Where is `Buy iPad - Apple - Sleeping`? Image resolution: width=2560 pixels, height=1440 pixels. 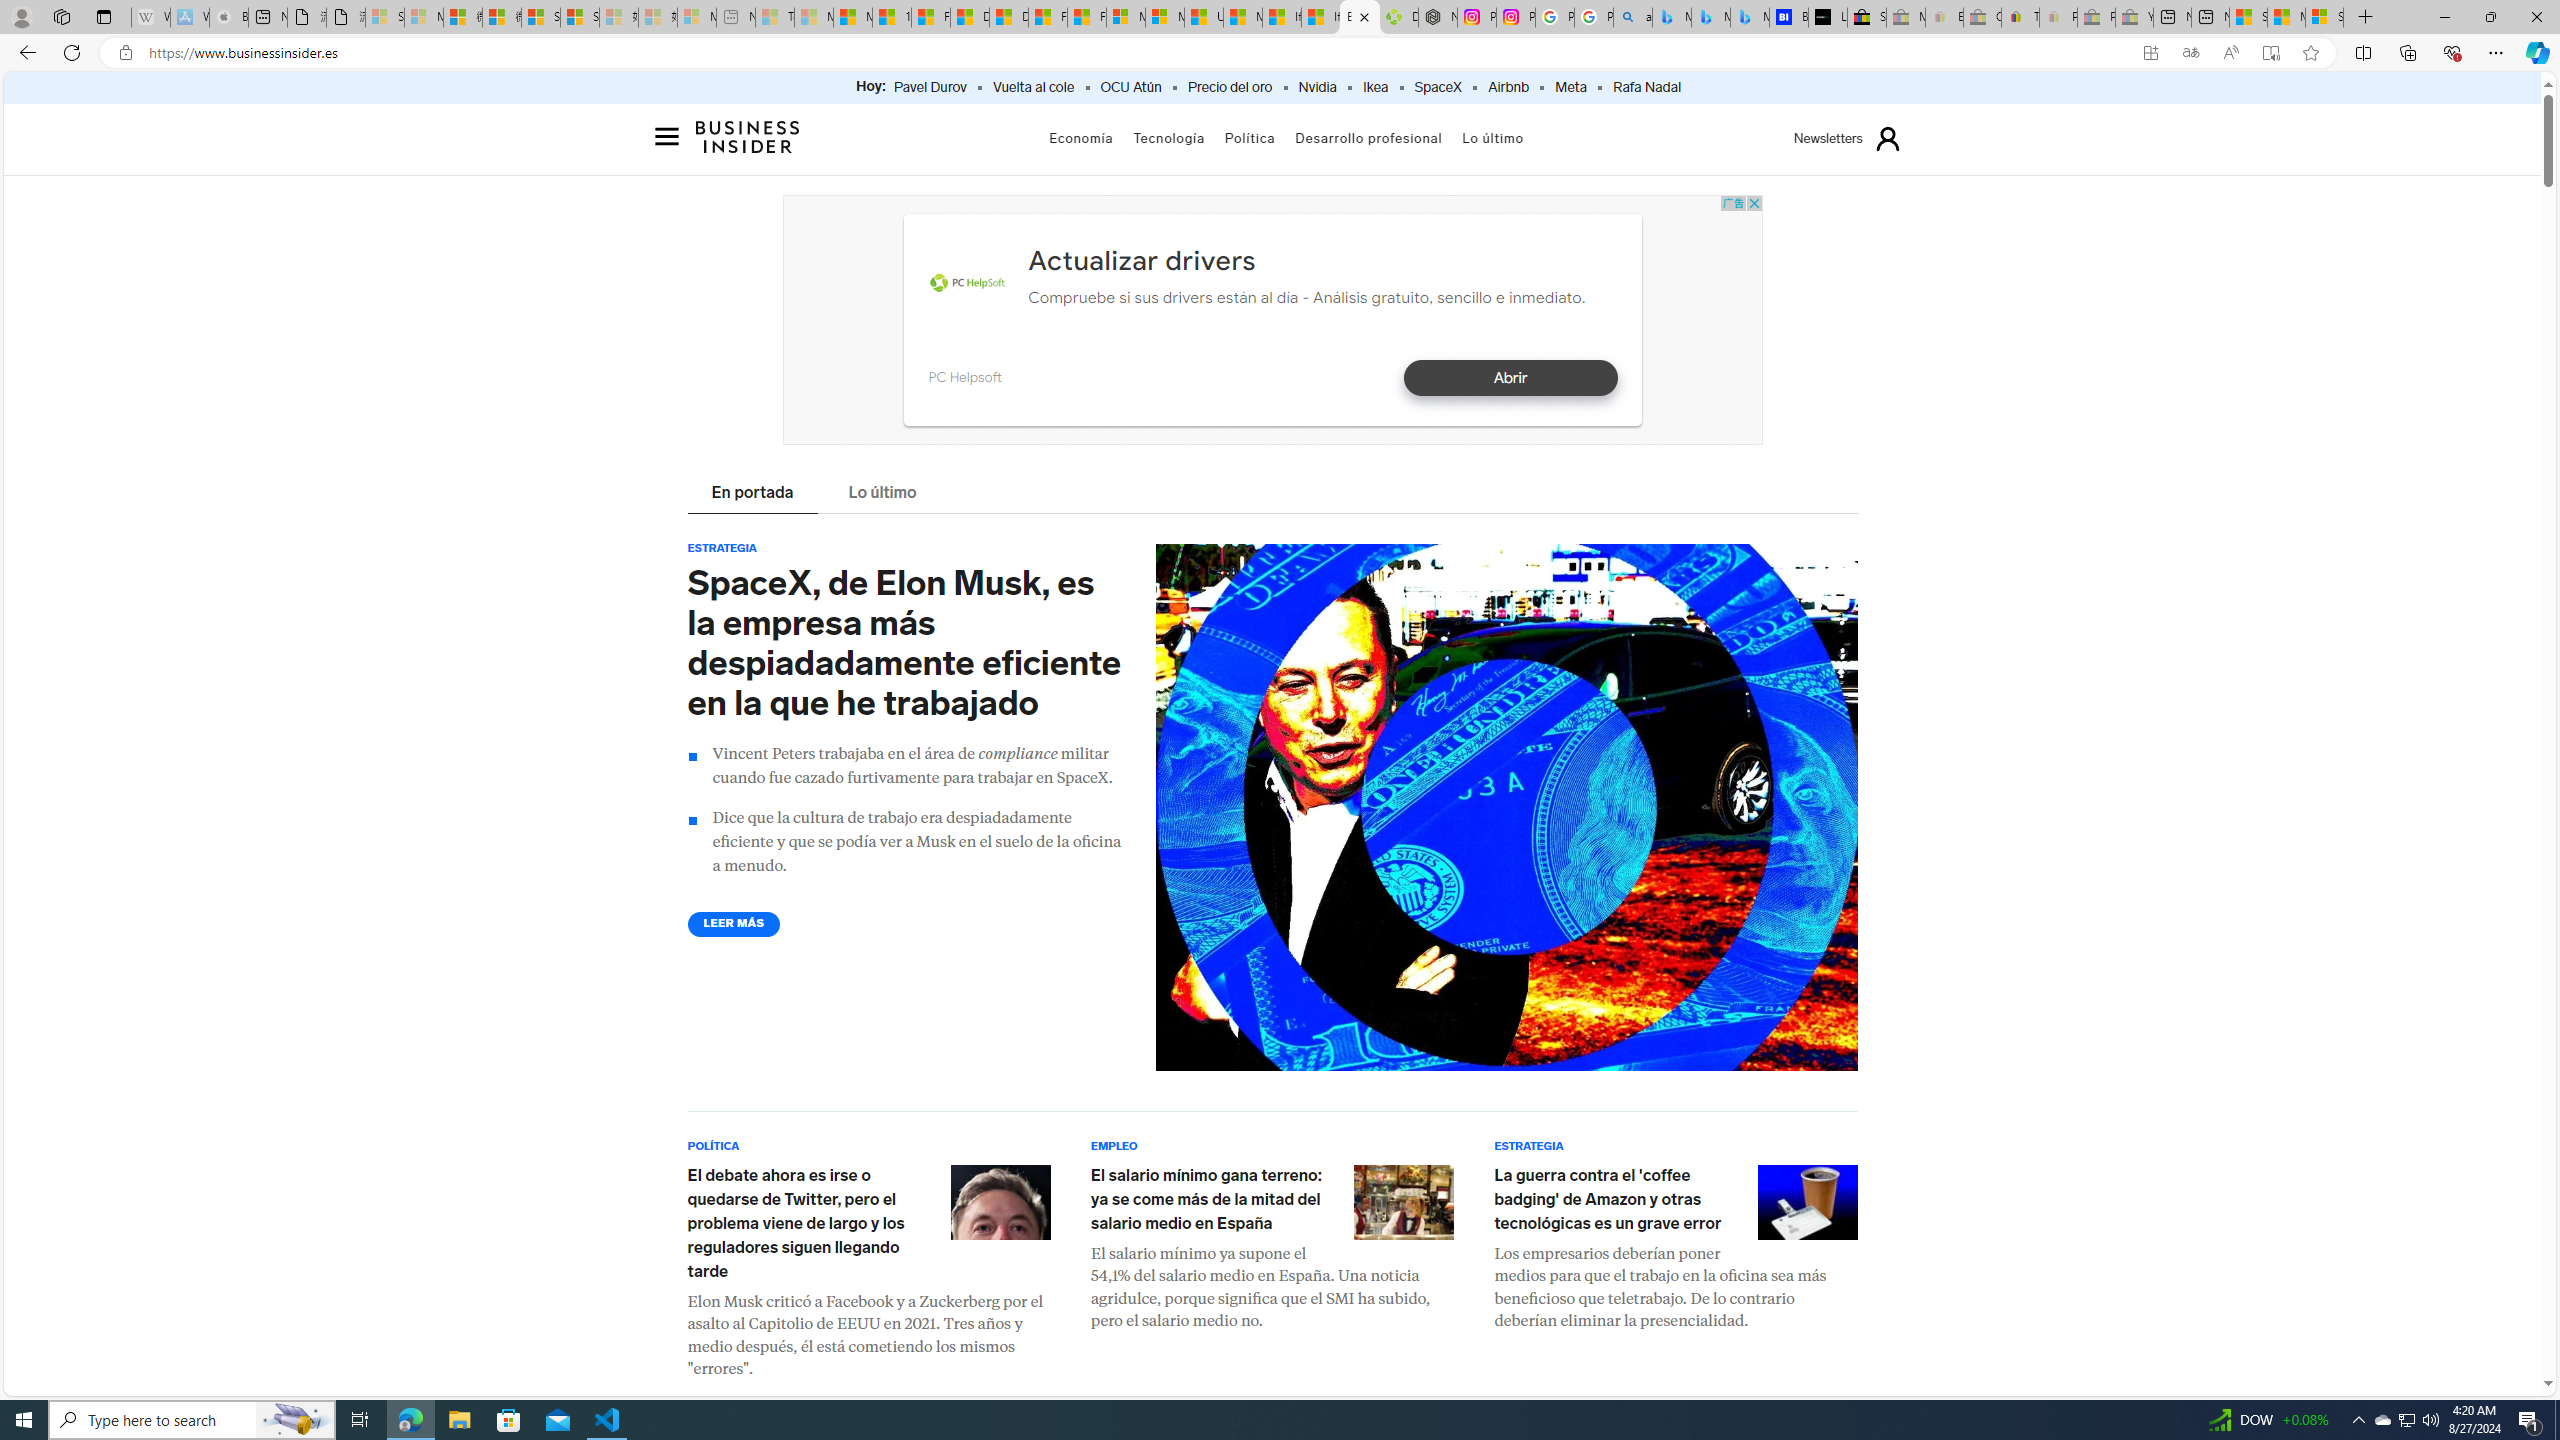
Buy iPad - Apple - Sleeping is located at coordinates (229, 17).